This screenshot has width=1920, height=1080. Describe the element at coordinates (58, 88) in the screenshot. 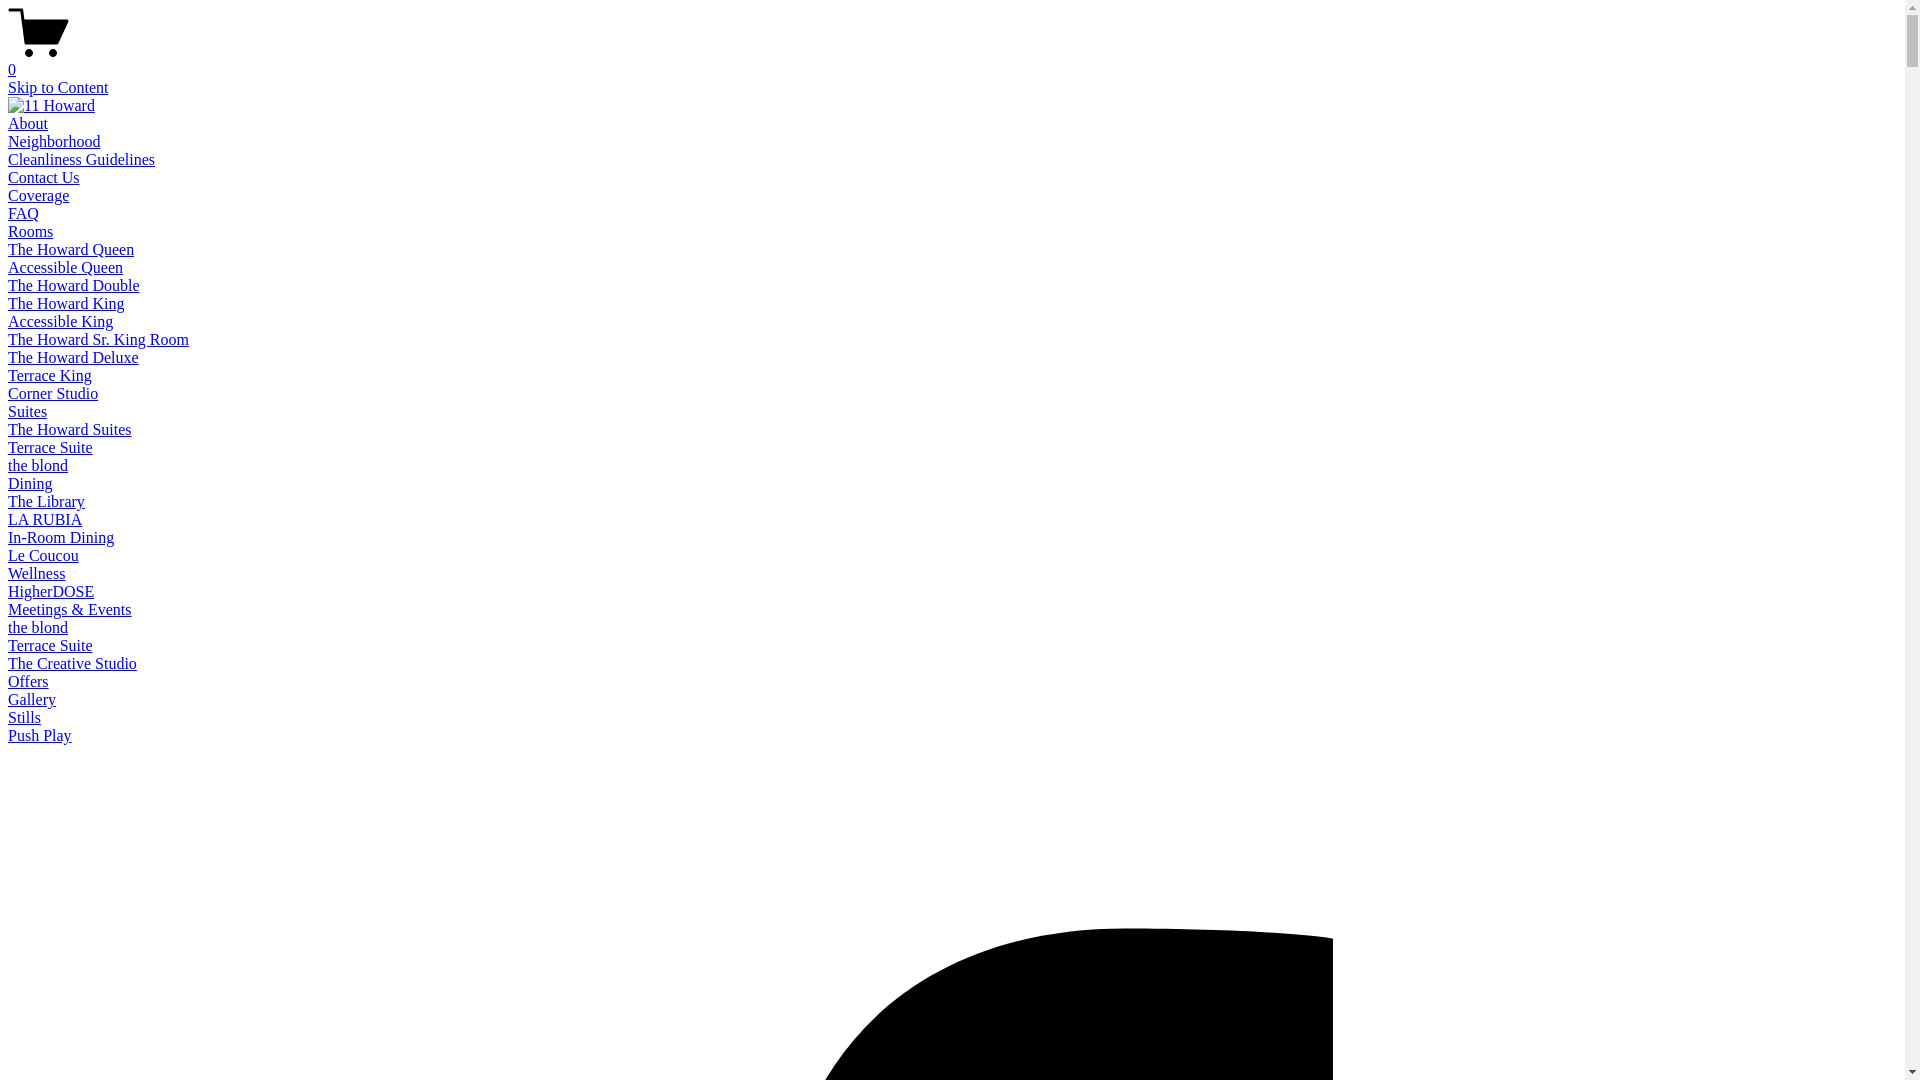

I see `Skip to Content` at that location.